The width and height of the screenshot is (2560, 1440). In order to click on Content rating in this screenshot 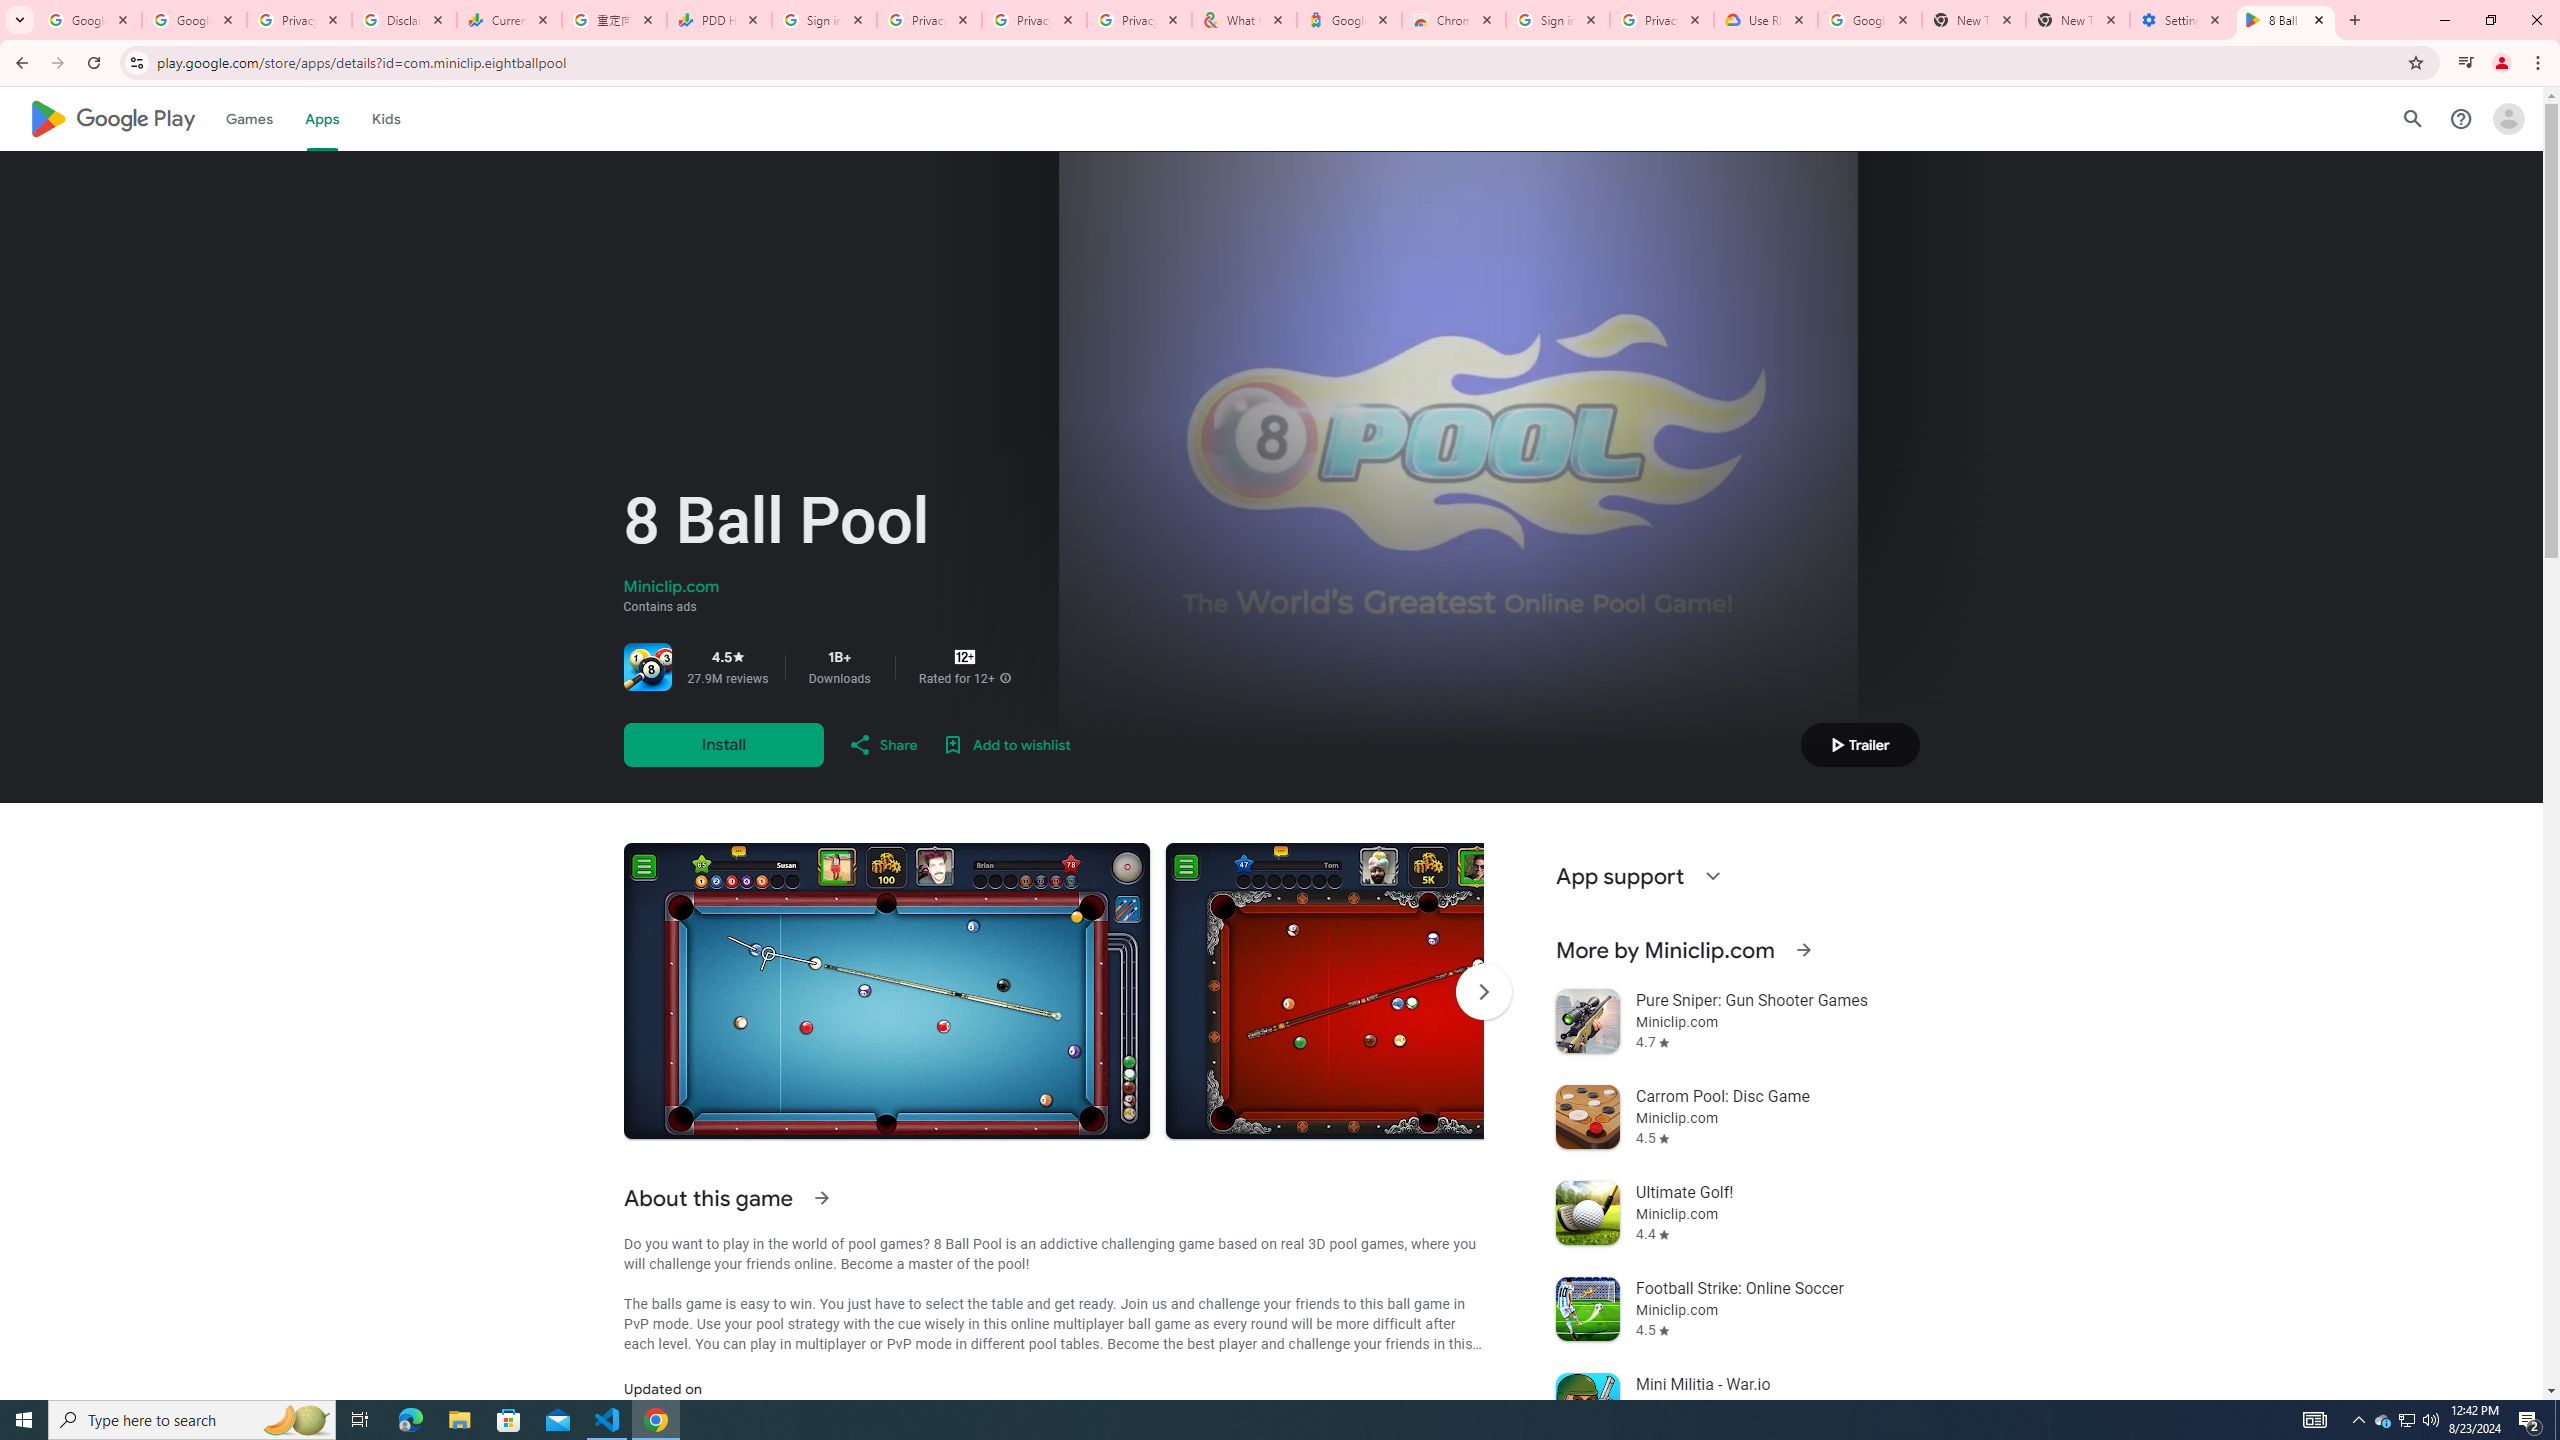, I will do `click(966, 657)`.